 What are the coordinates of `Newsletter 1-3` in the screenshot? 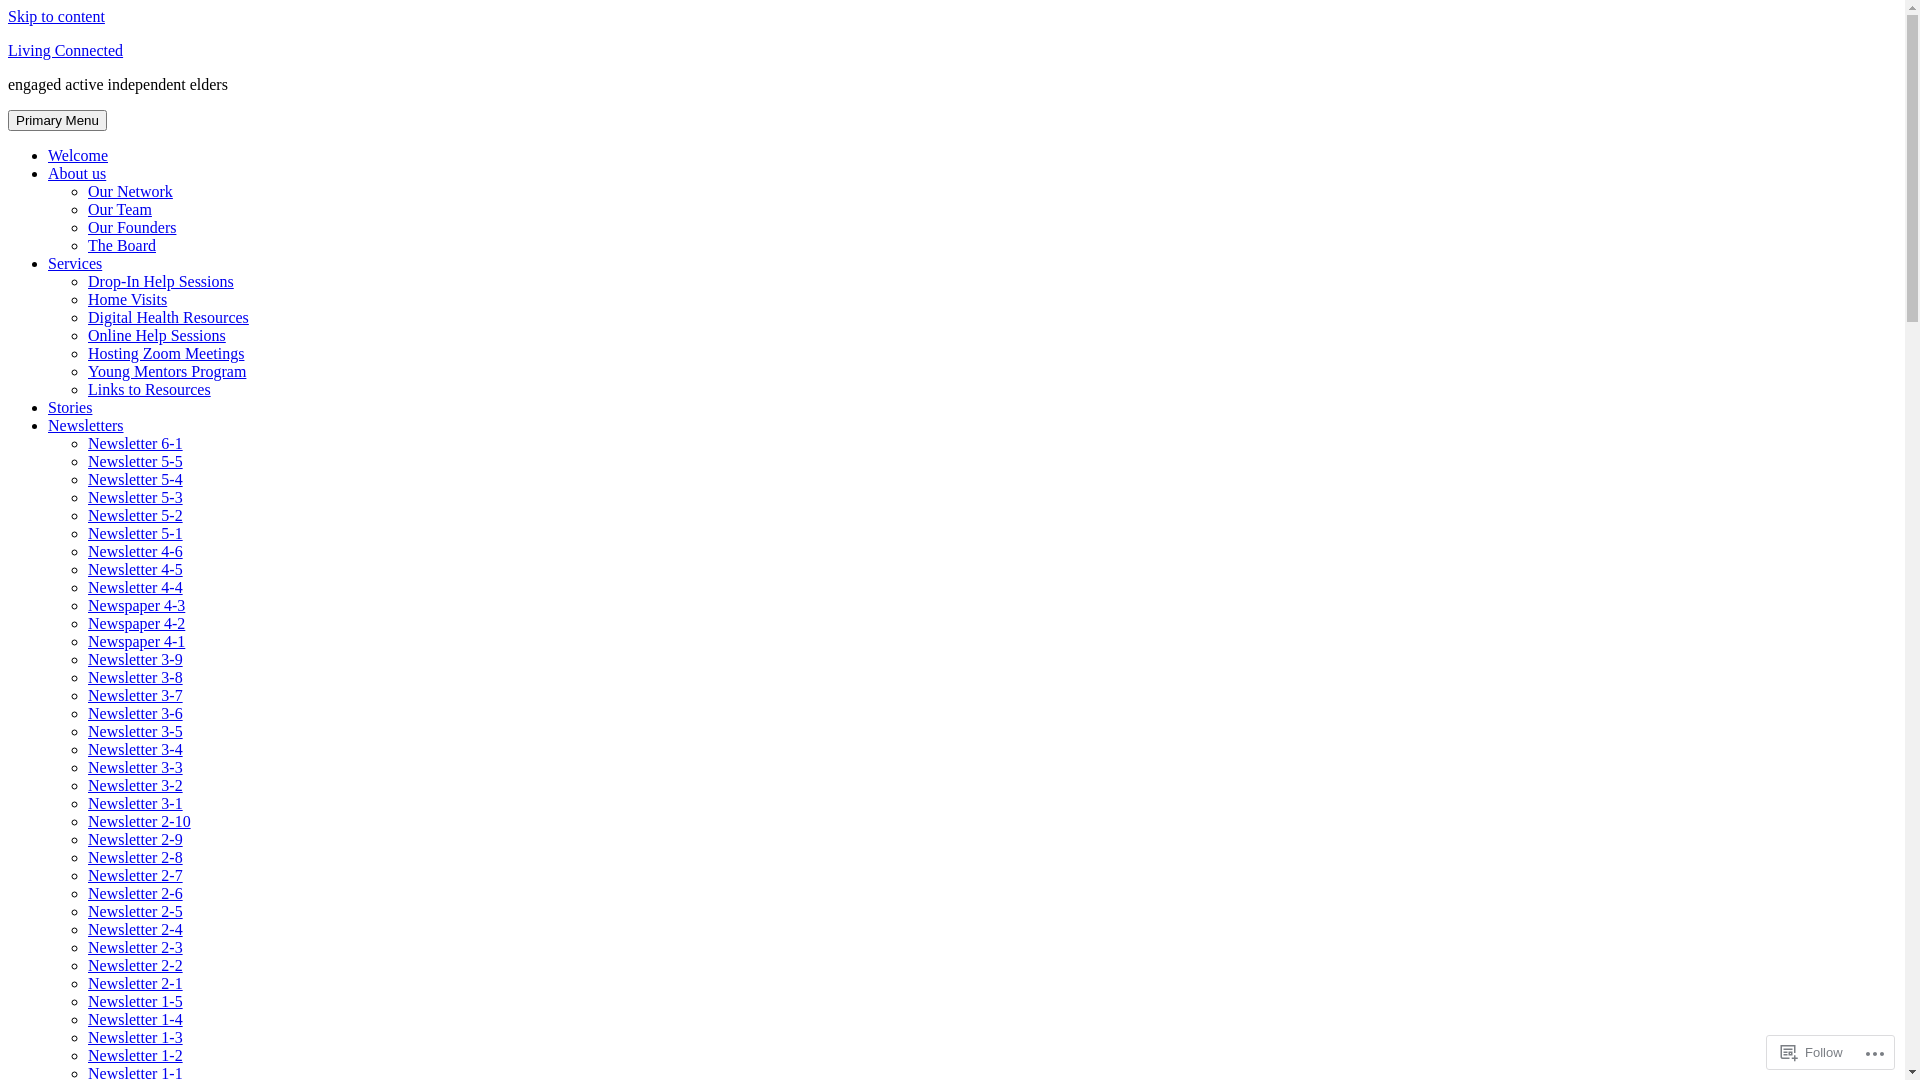 It's located at (136, 1038).